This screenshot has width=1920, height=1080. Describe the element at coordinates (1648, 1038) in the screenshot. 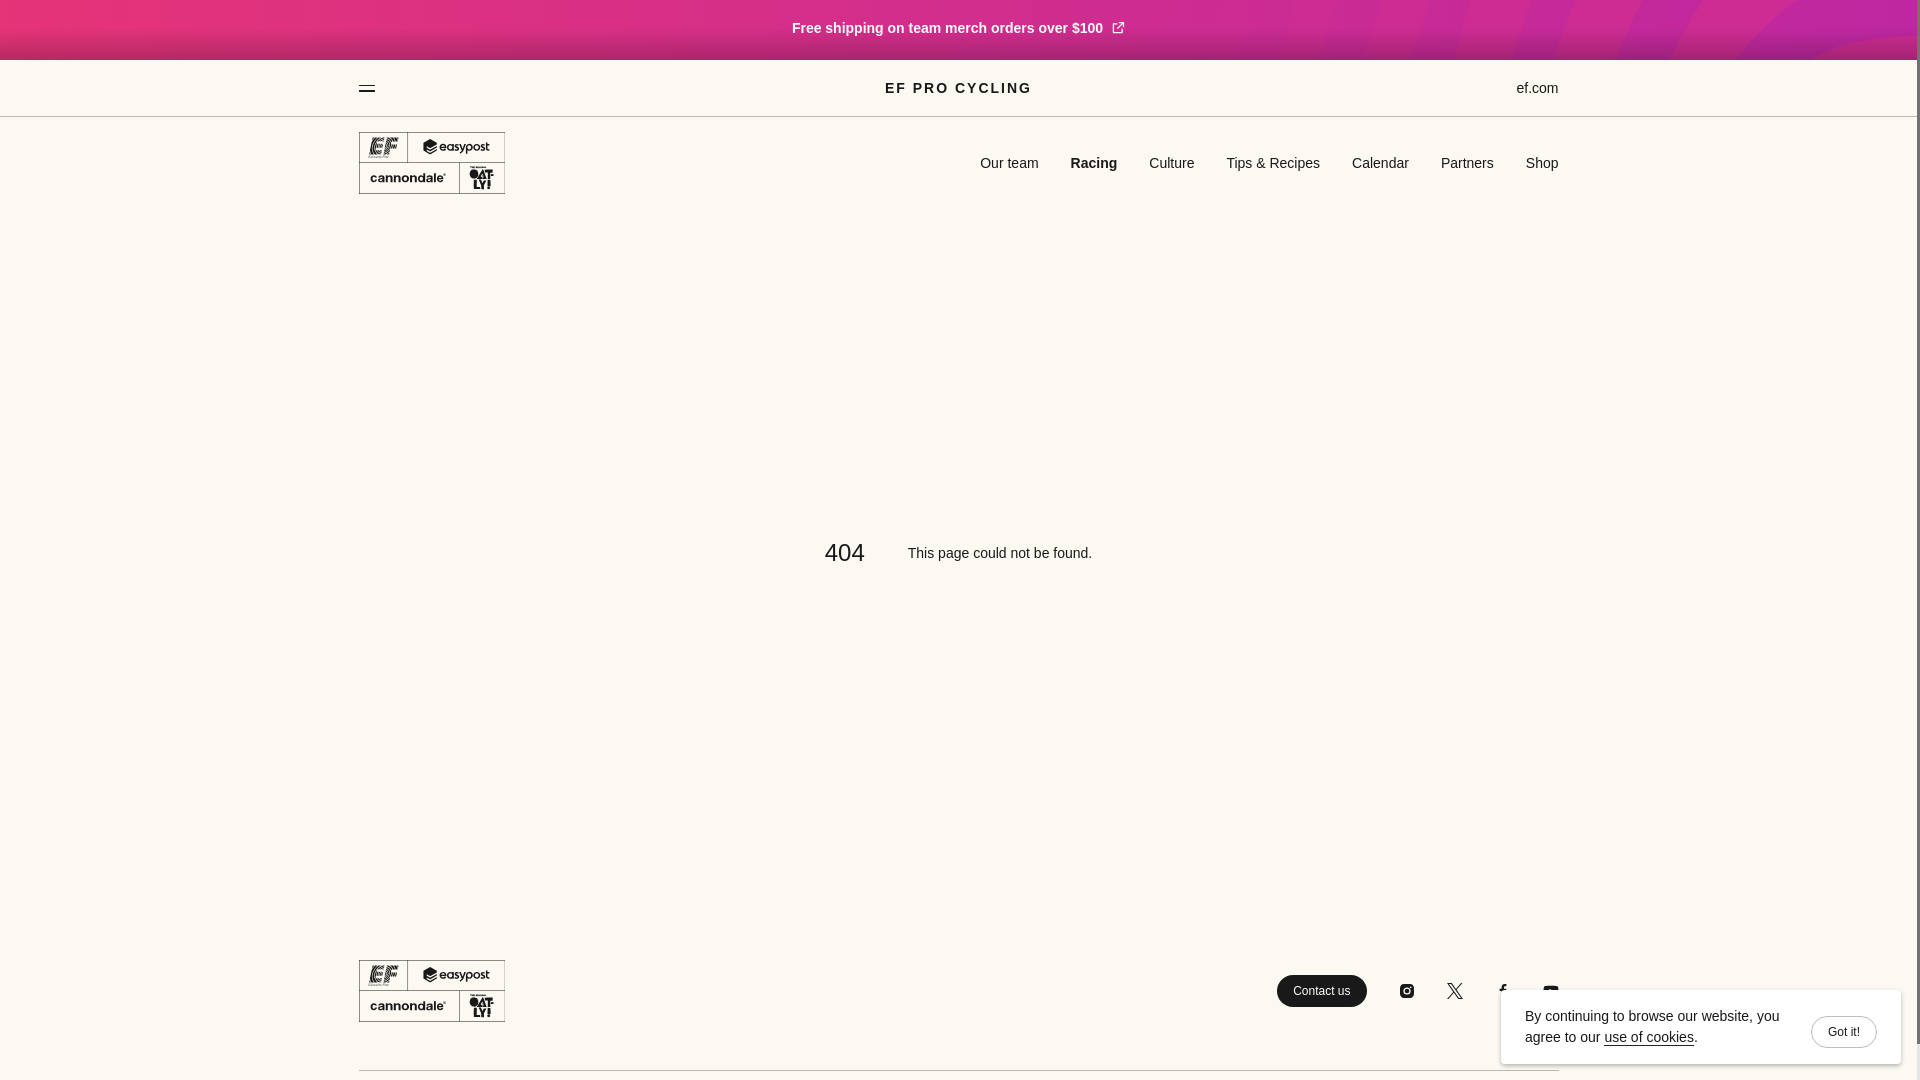

I see `cookie policy` at that location.